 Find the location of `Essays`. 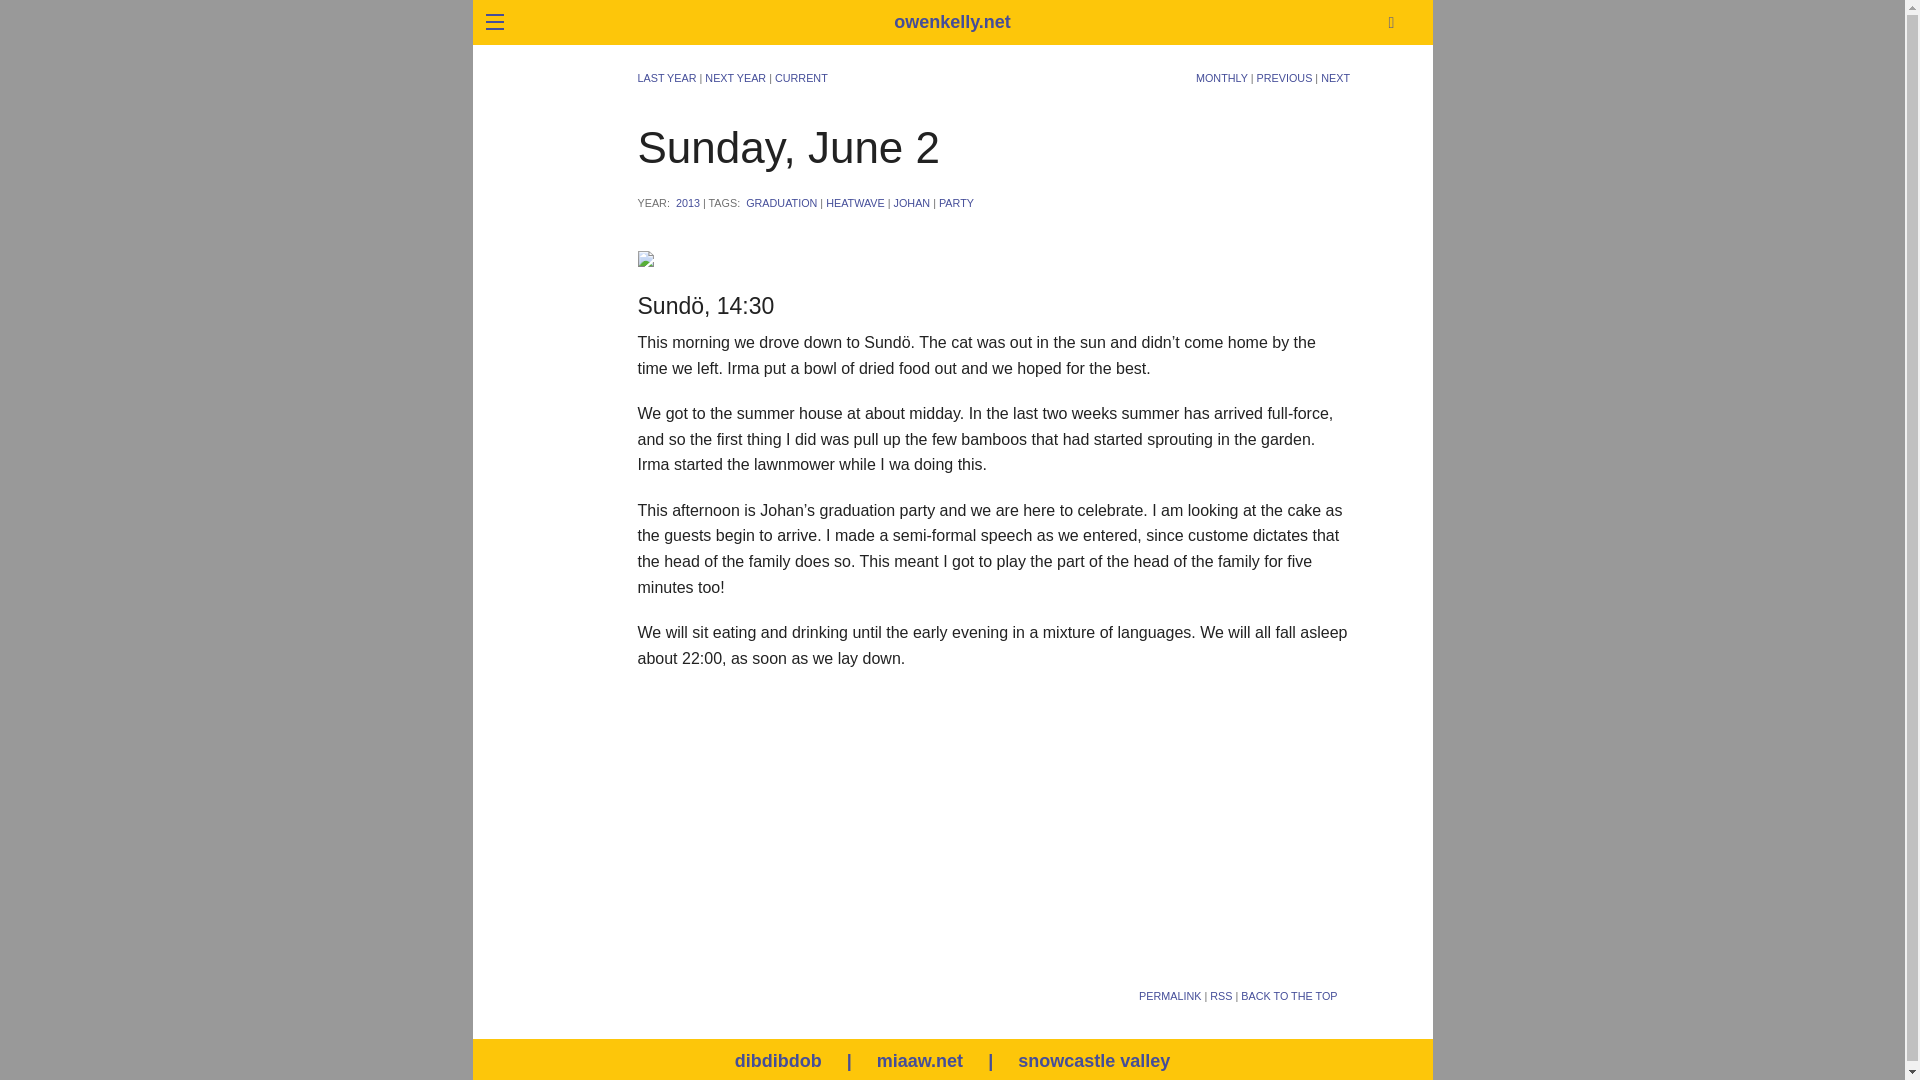

Essays is located at coordinates (347, 145).